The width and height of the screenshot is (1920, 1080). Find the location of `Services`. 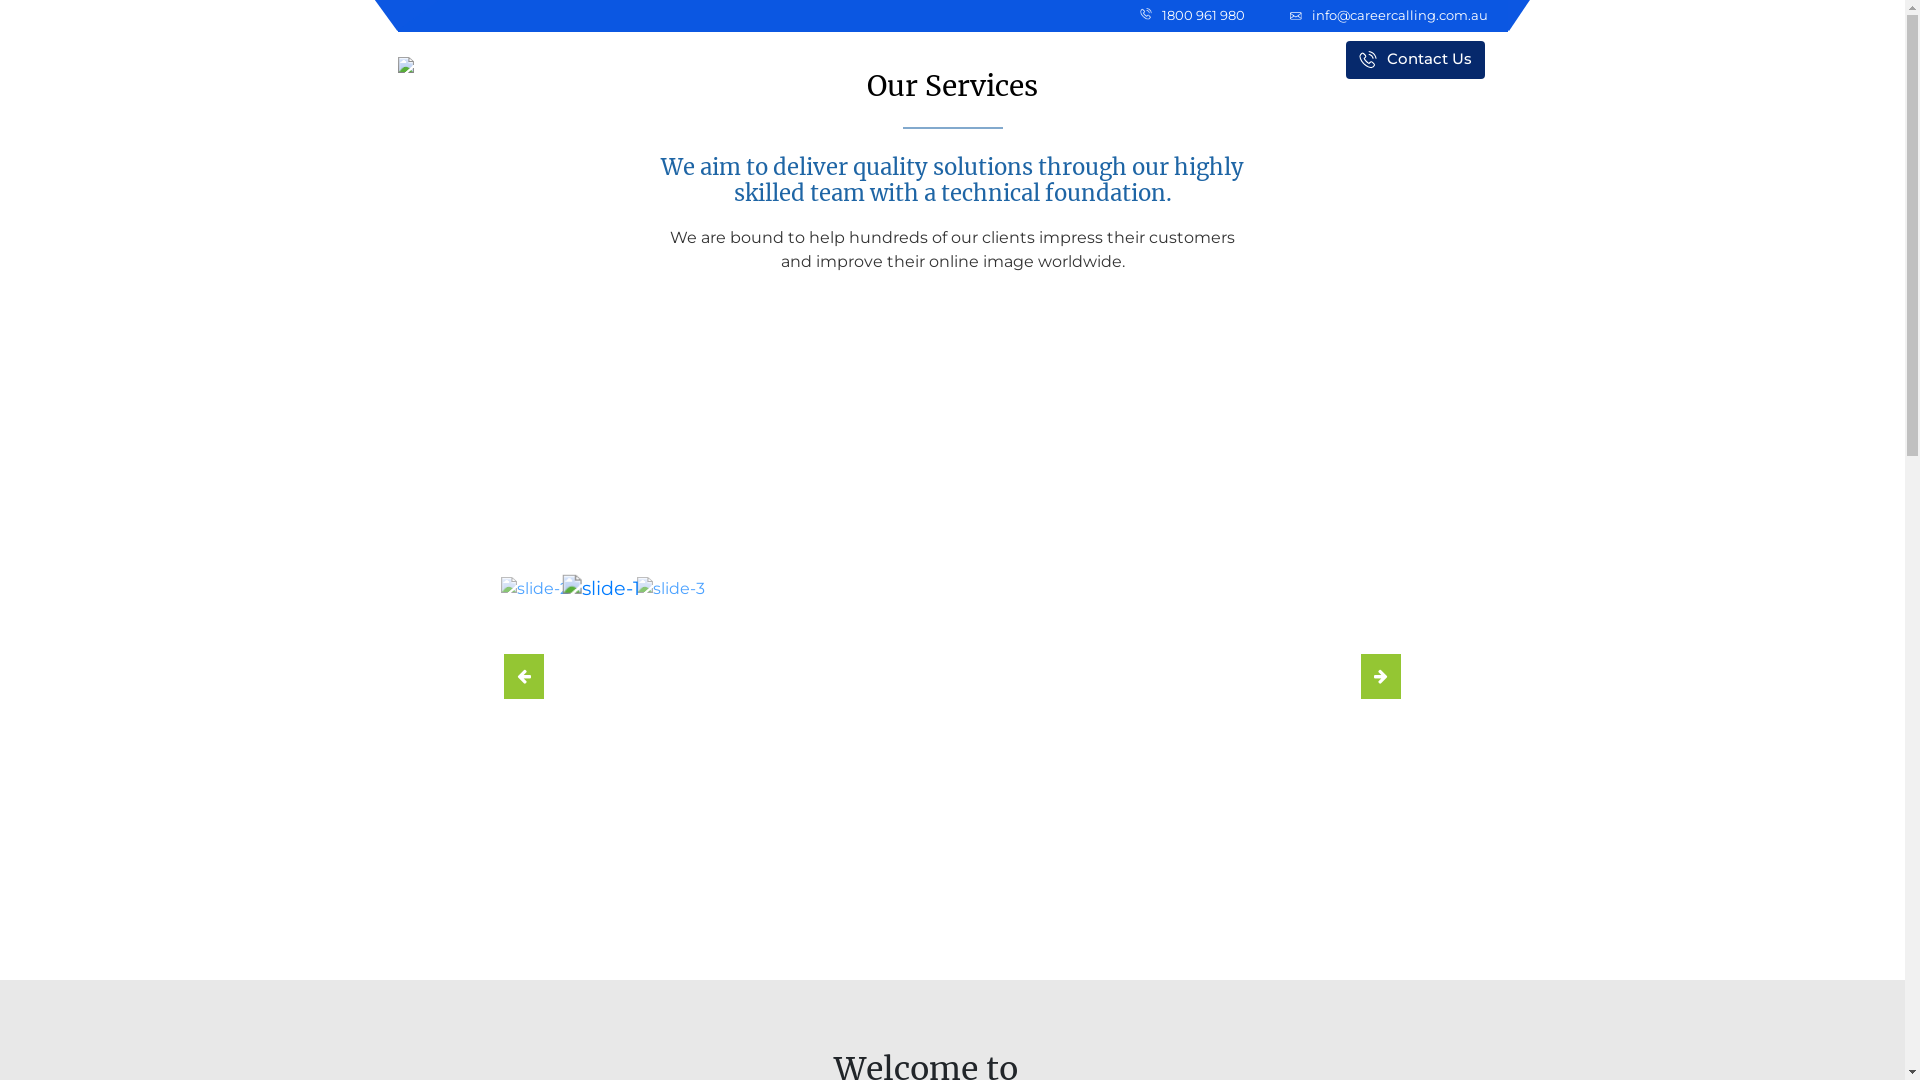

Services is located at coordinates (946, 58).